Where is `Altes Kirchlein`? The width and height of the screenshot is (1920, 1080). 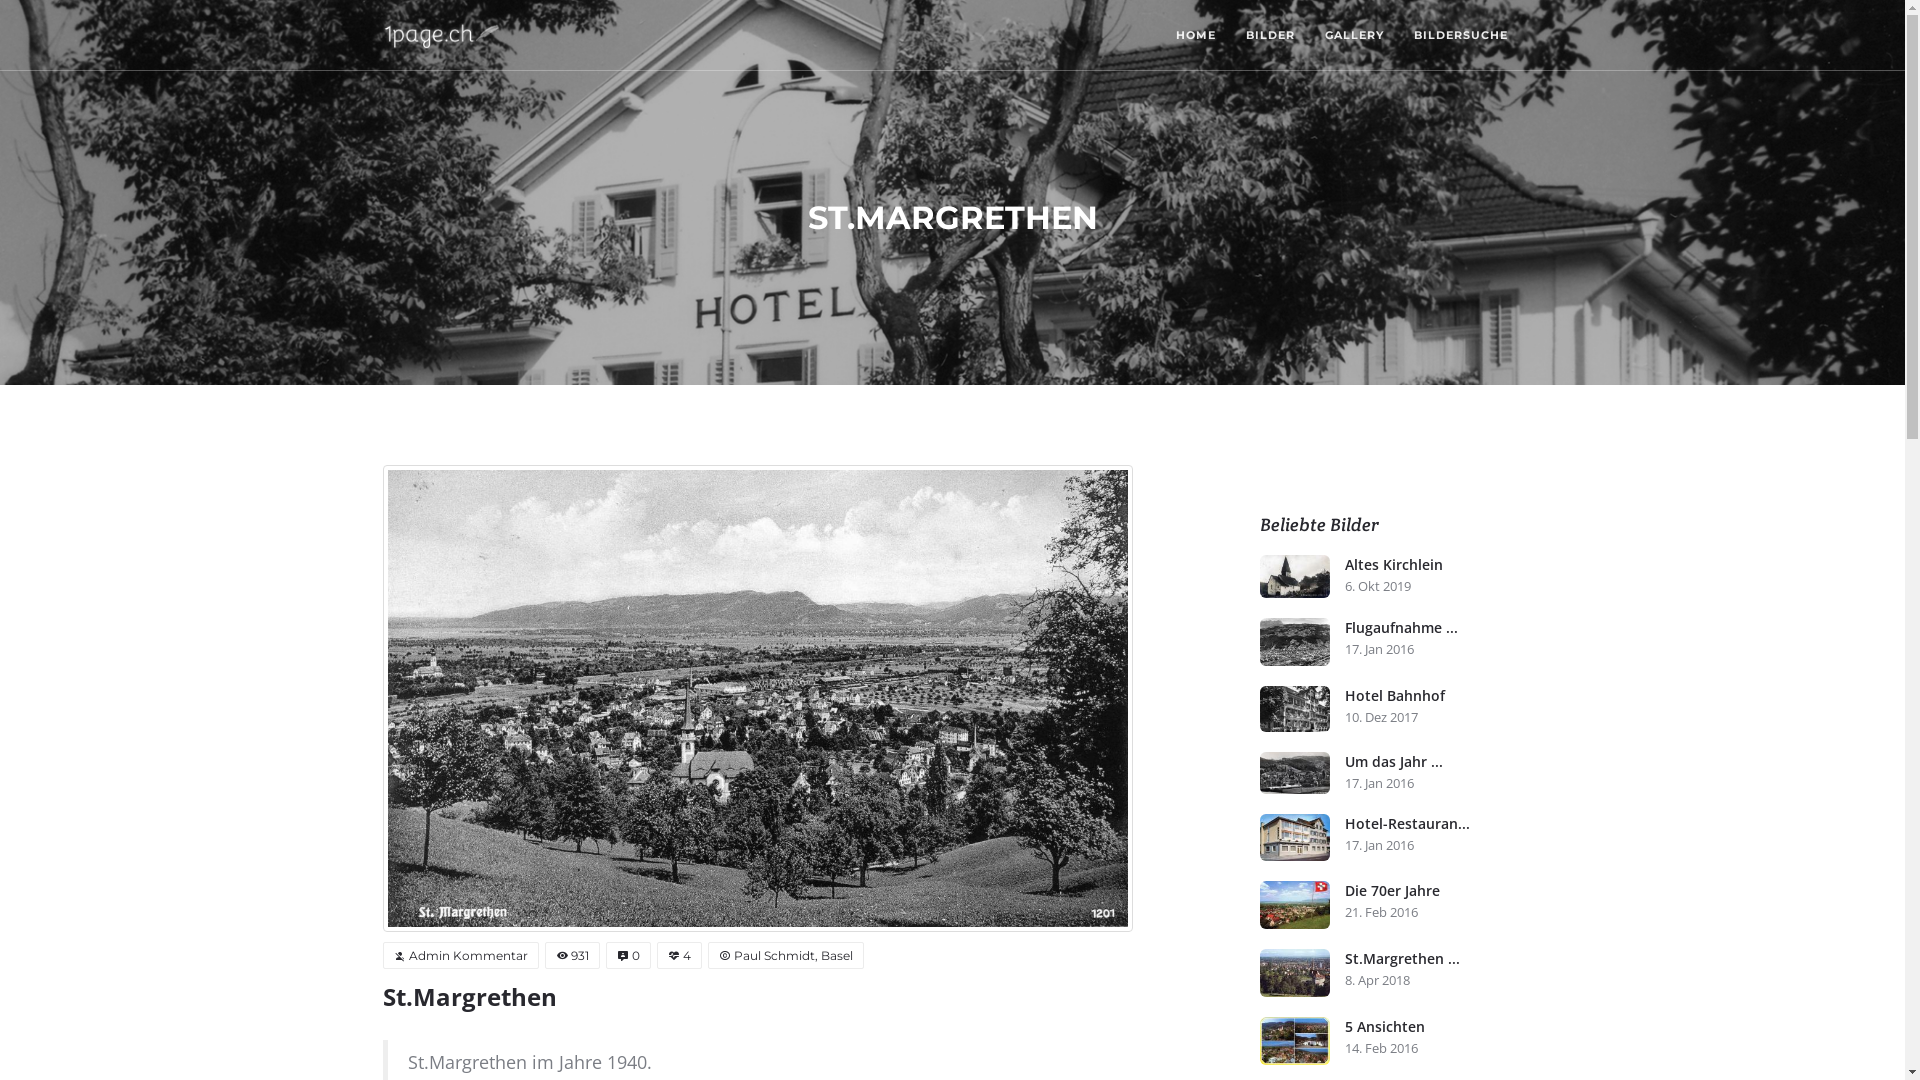 Altes Kirchlein is located at coordinates (1295, 576).